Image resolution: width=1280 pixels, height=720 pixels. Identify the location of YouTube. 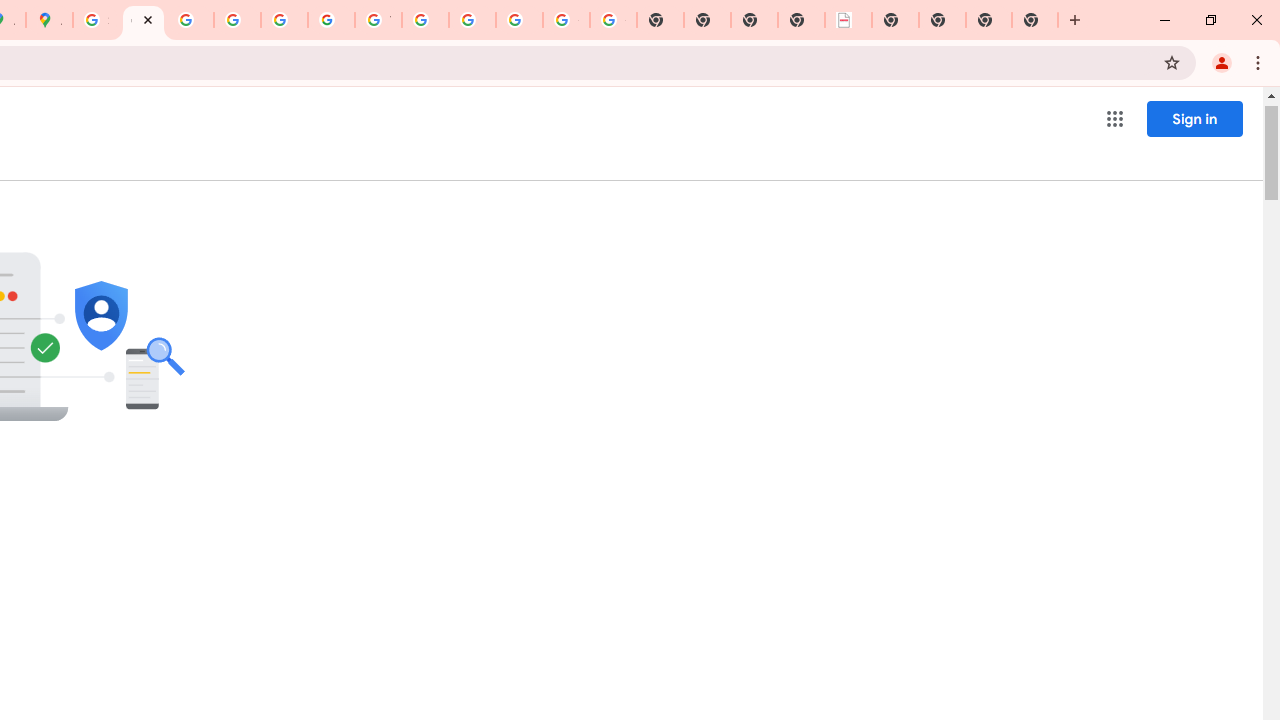
(378, 20).